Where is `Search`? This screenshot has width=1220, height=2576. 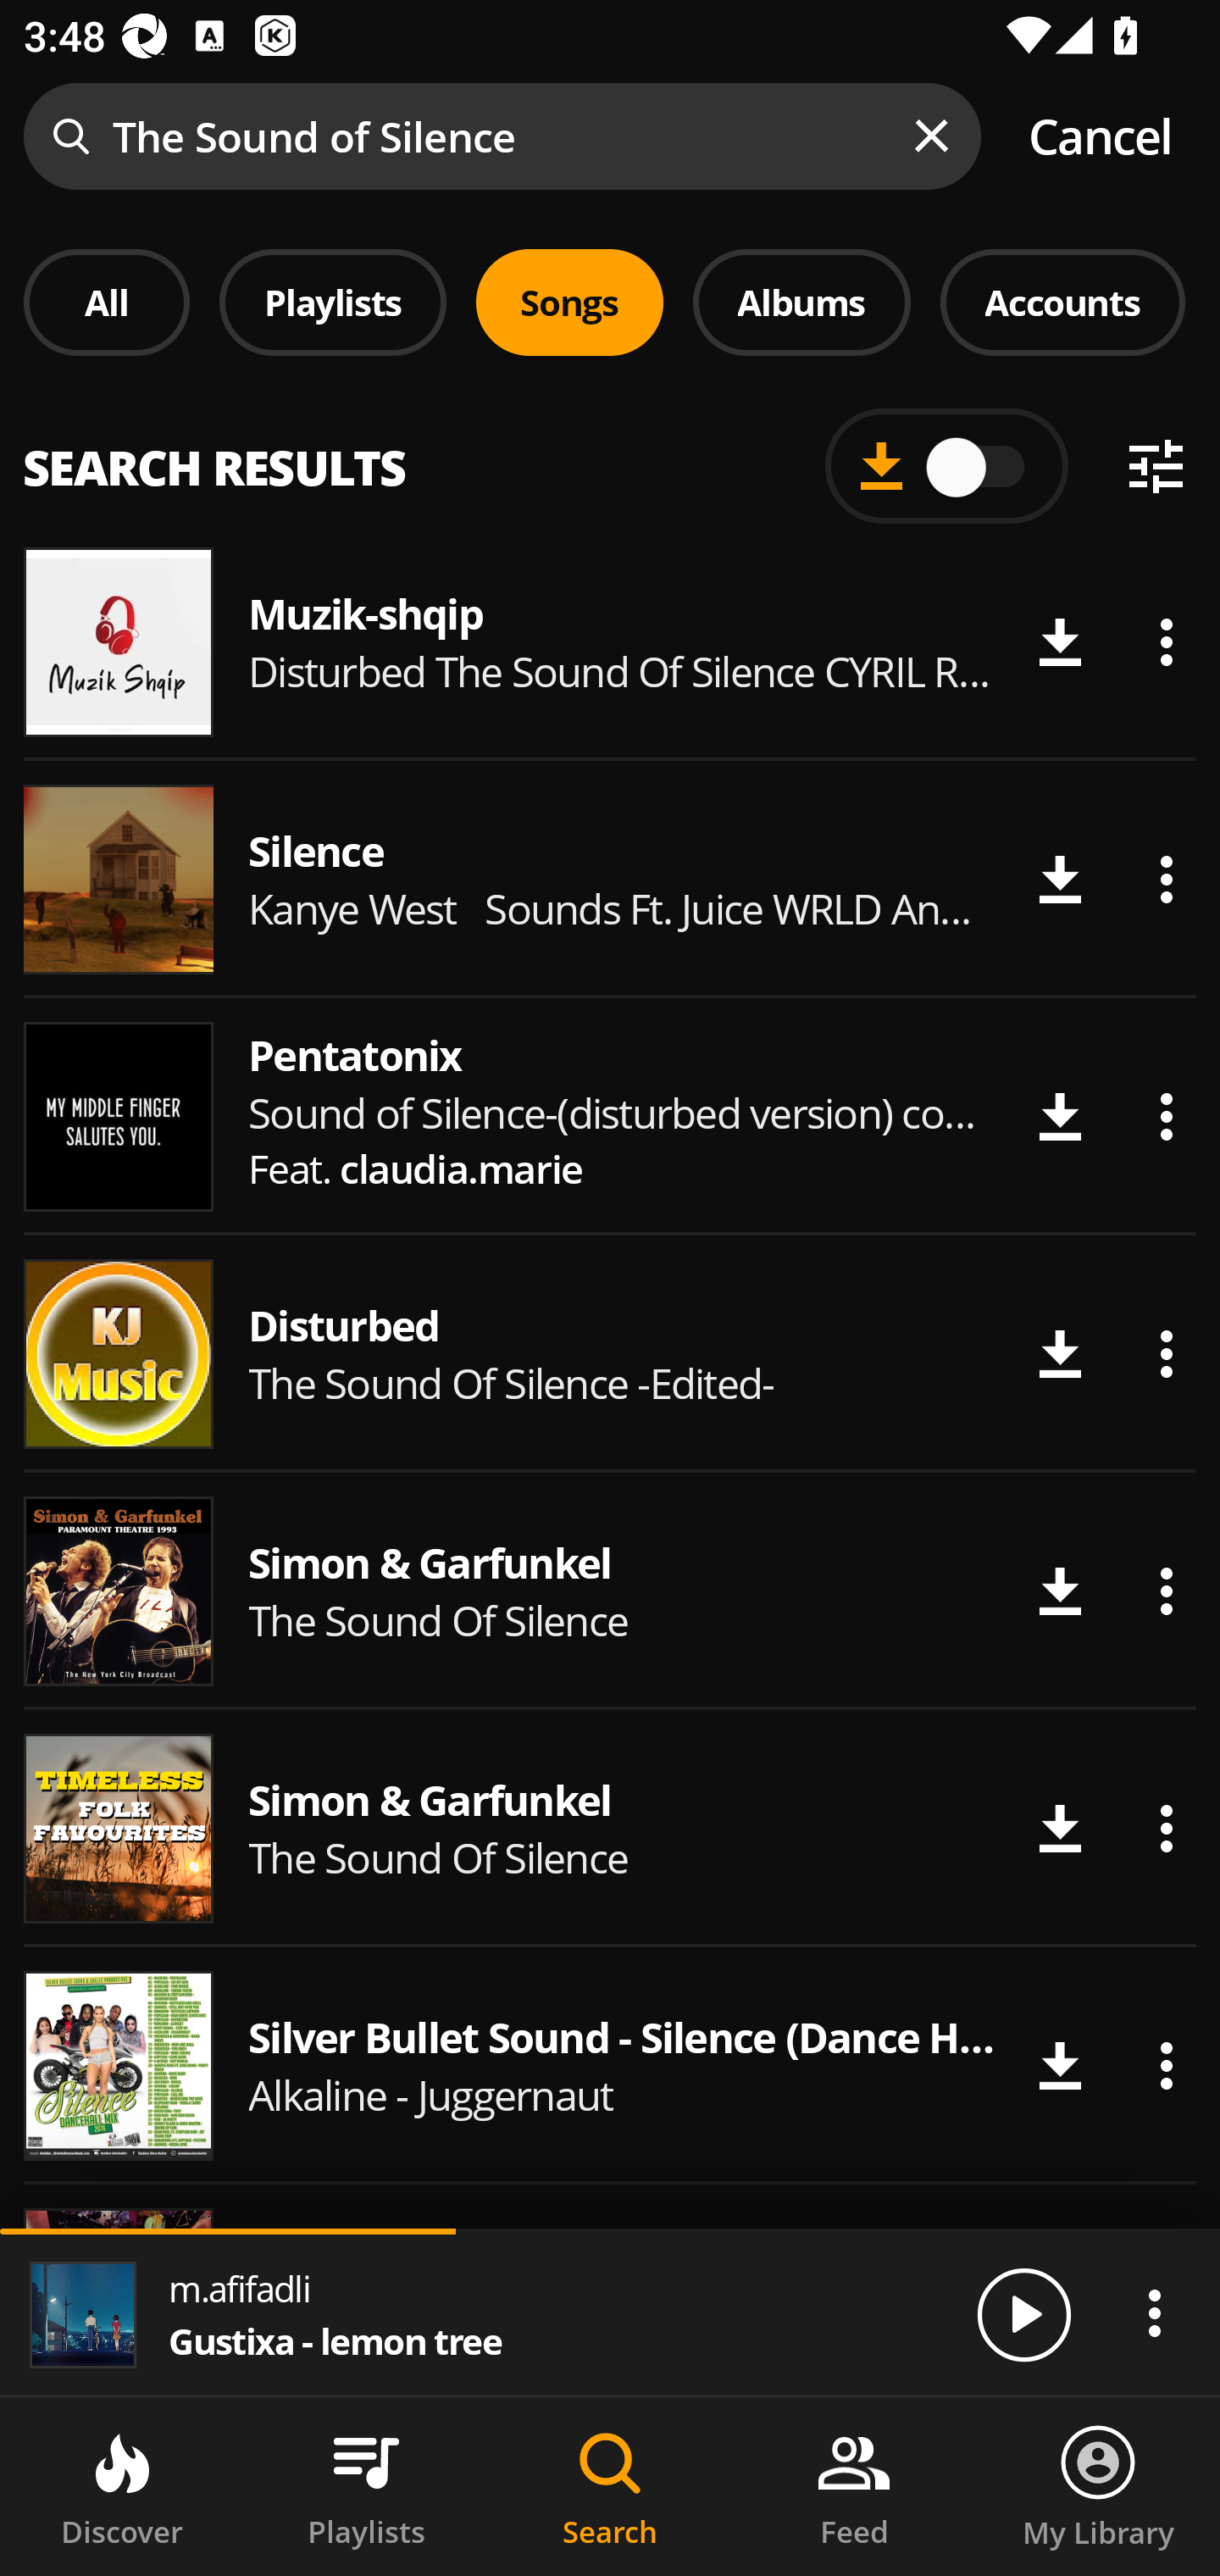
Search is located at coordinates (610, 2487).